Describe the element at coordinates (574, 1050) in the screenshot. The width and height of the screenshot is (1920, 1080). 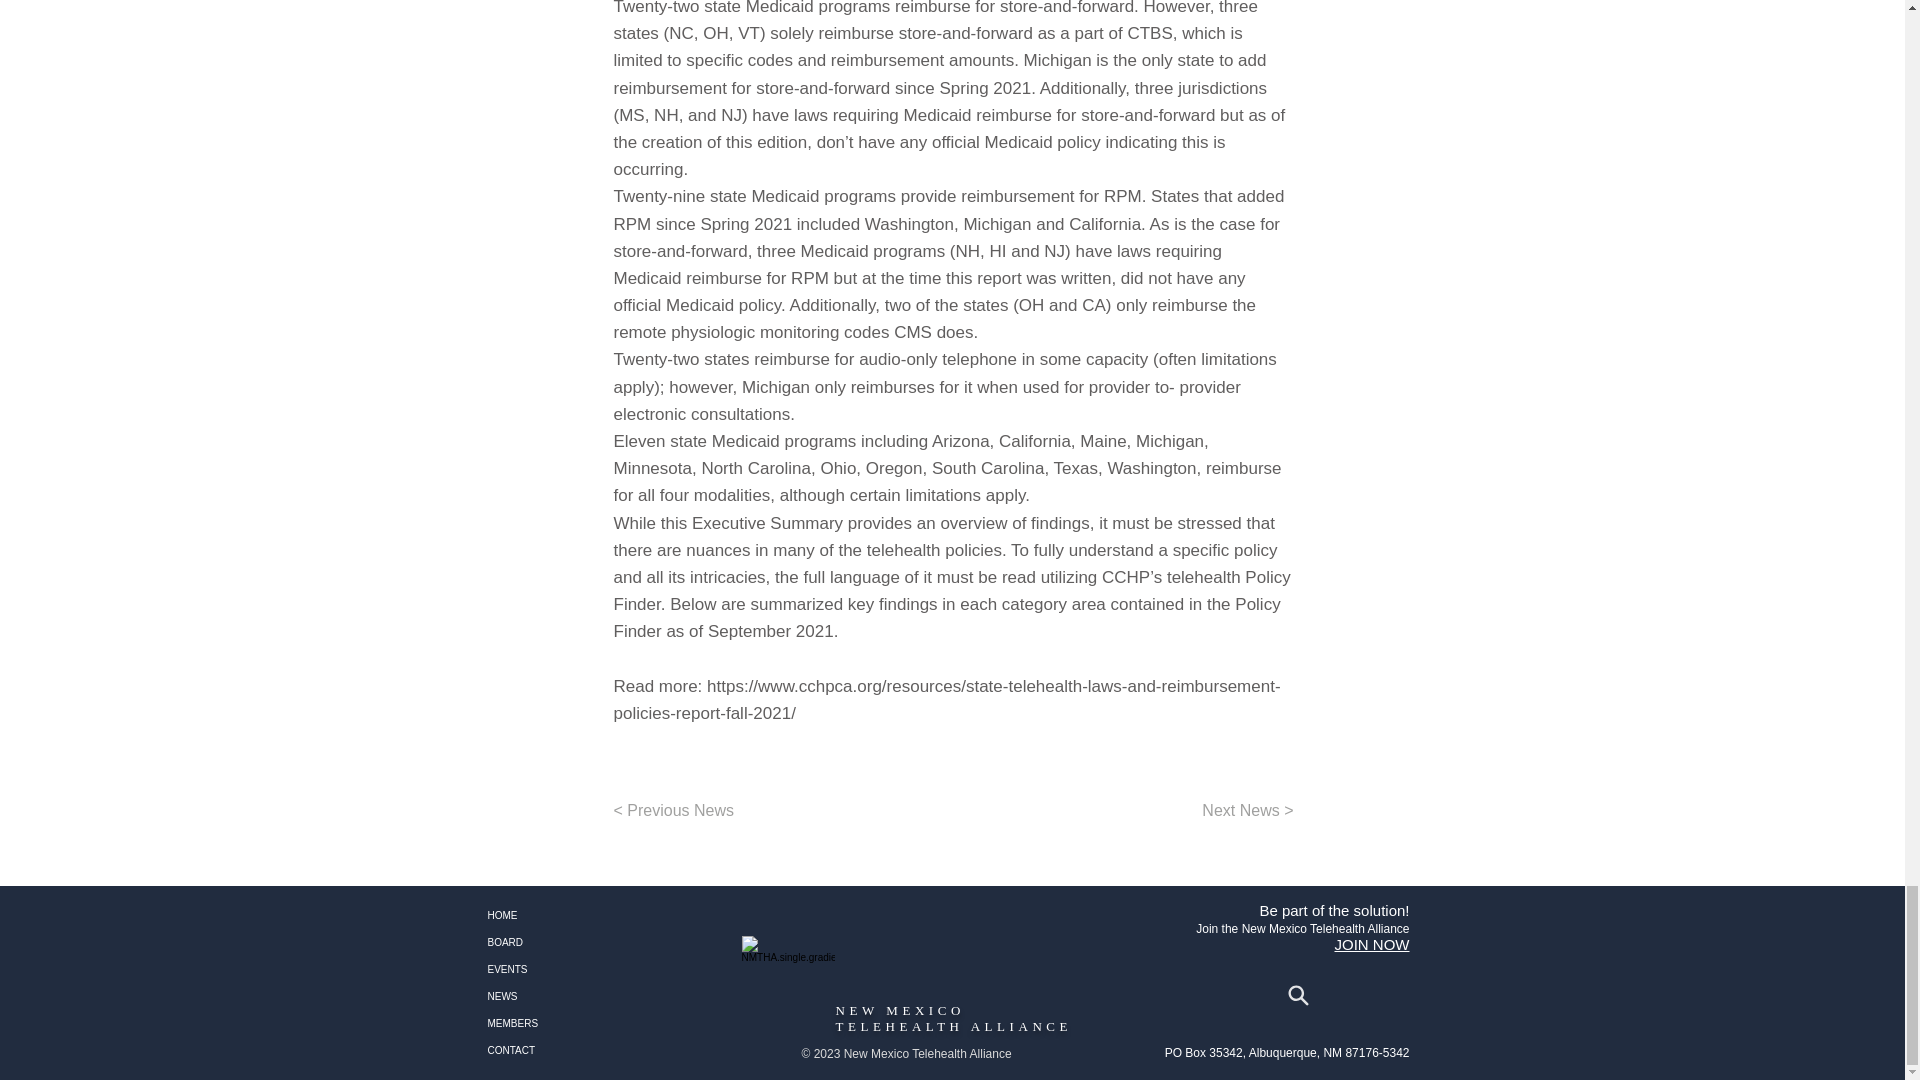
I see `CONTACT` at that location.